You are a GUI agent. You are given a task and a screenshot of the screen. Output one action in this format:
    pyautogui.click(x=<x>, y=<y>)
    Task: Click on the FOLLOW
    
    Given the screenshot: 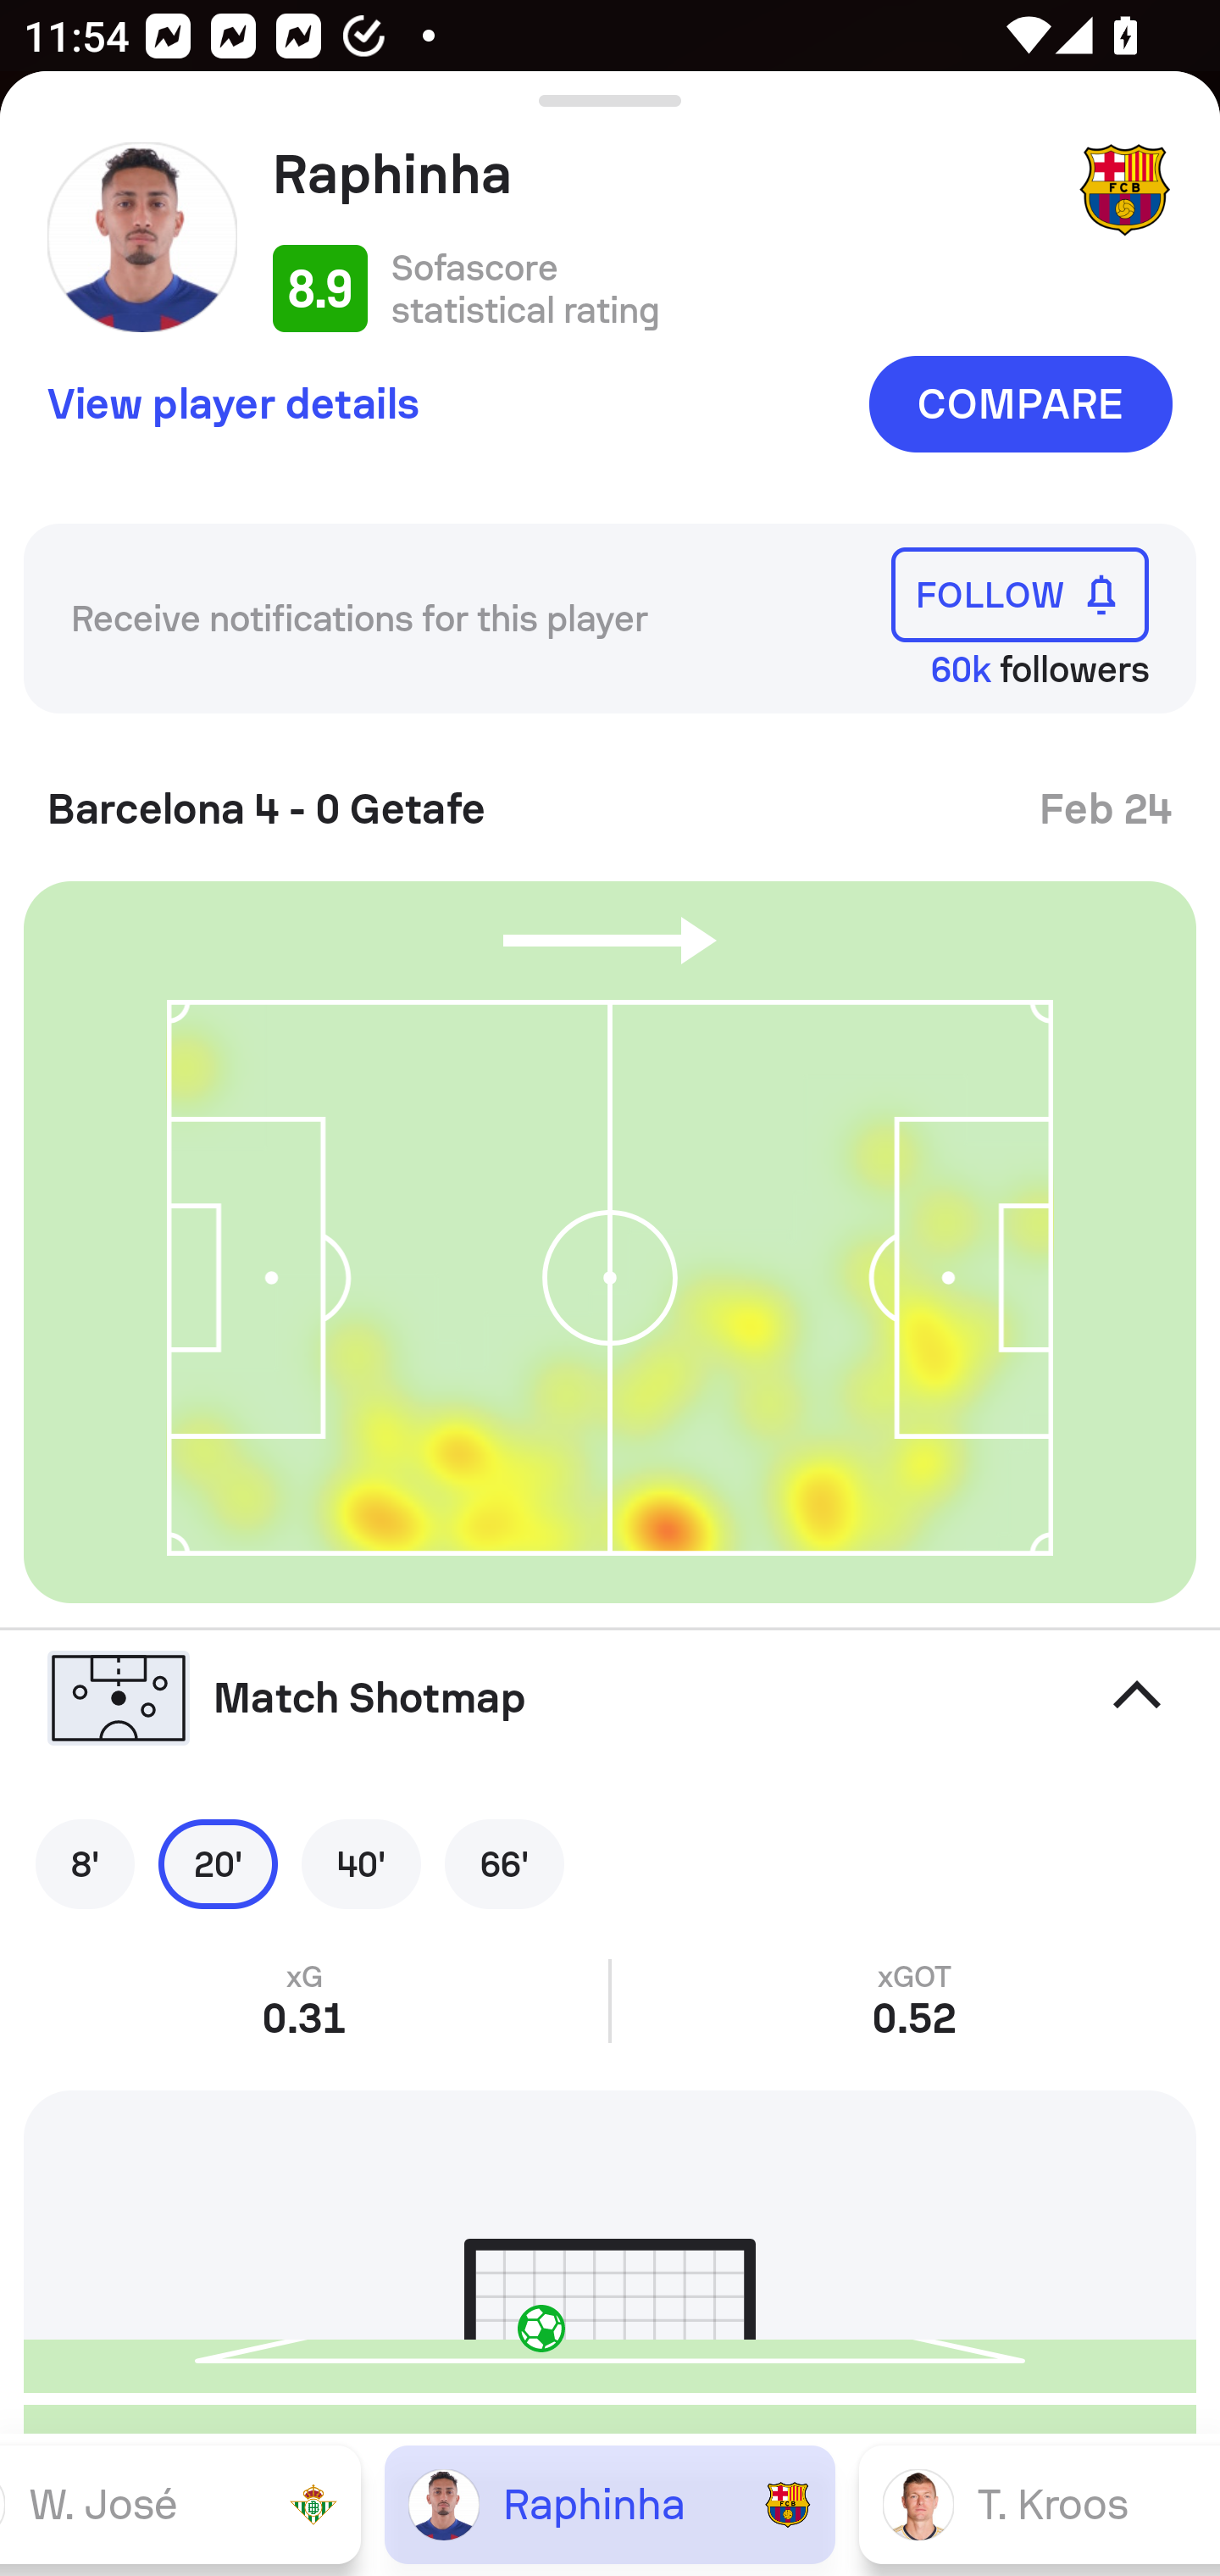 What is the action you would take?
    pyautogui.click(x=1020, y=593)
    